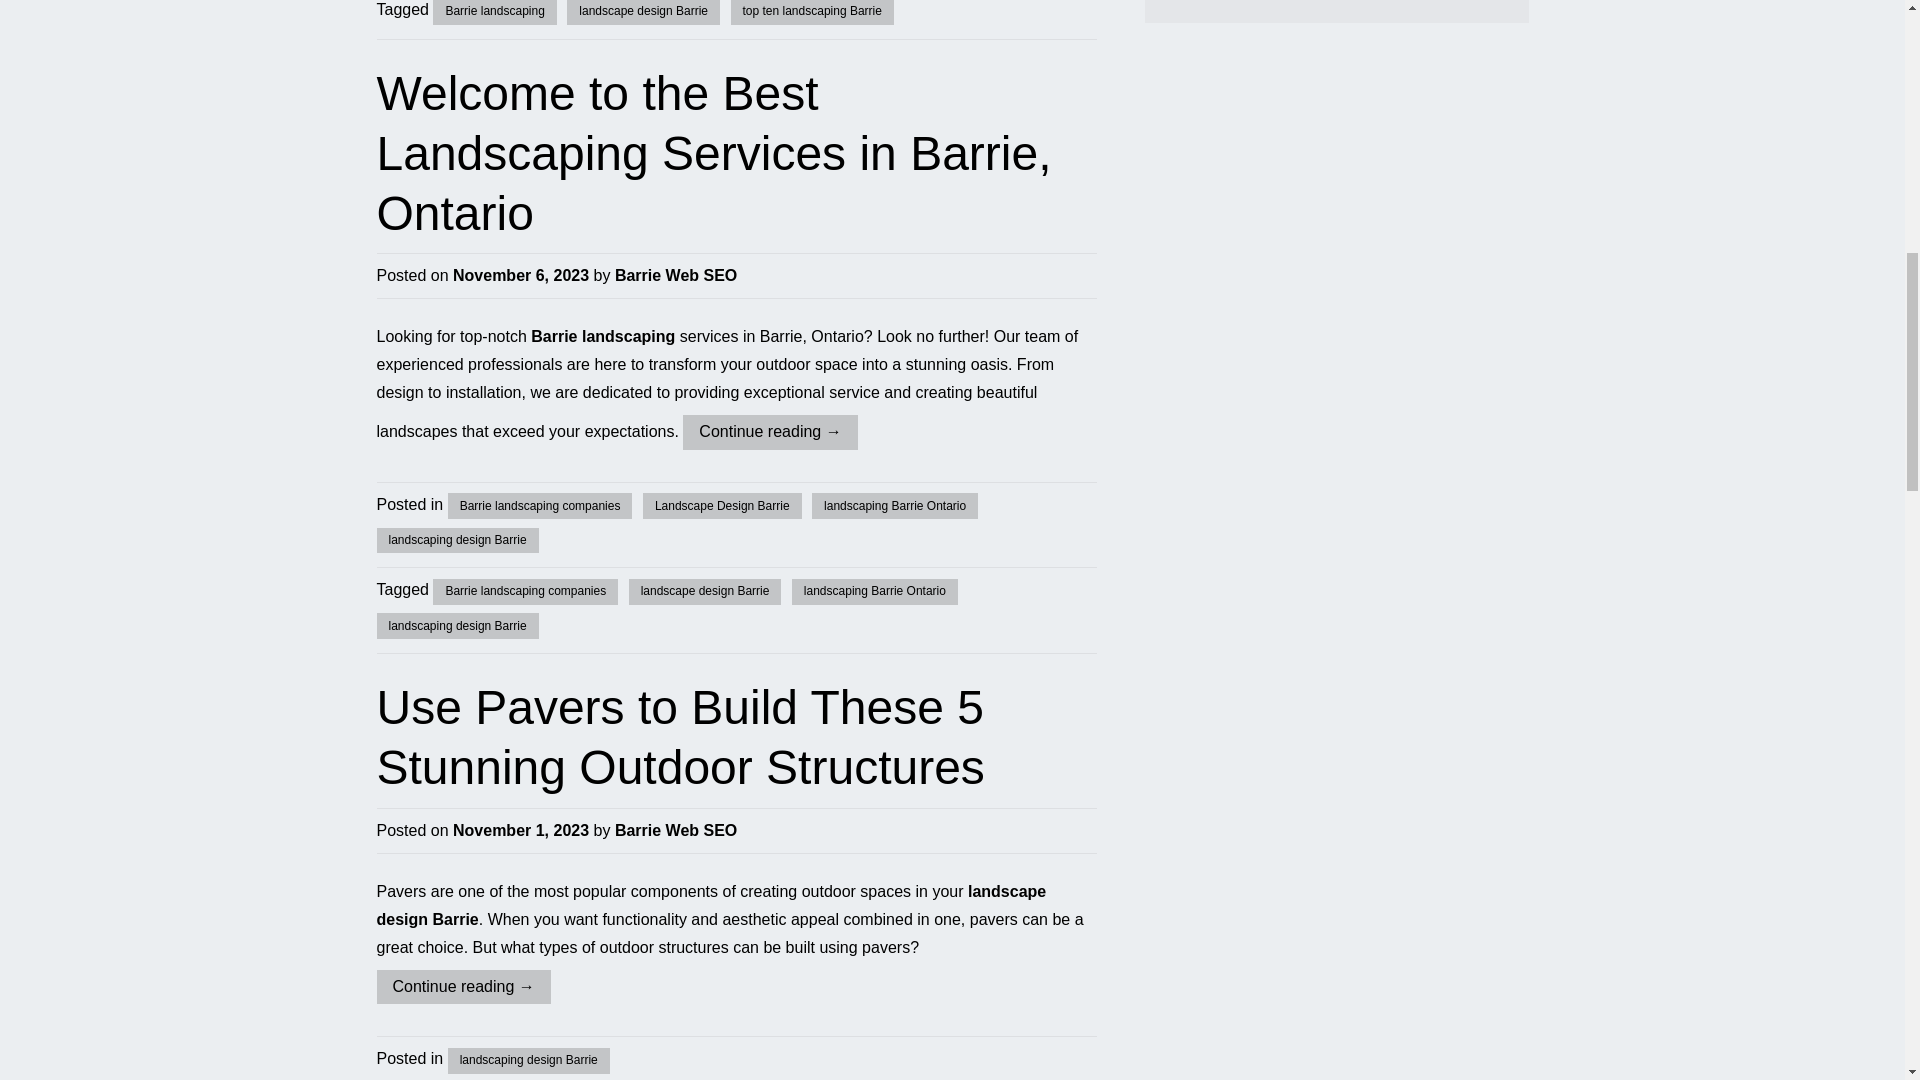 This screenshot has height=1080, width=1920. What do you see at coordinates (494, 12) in the screenshot?
I see `Barrie landscaping` at bounding box center [494, 12].